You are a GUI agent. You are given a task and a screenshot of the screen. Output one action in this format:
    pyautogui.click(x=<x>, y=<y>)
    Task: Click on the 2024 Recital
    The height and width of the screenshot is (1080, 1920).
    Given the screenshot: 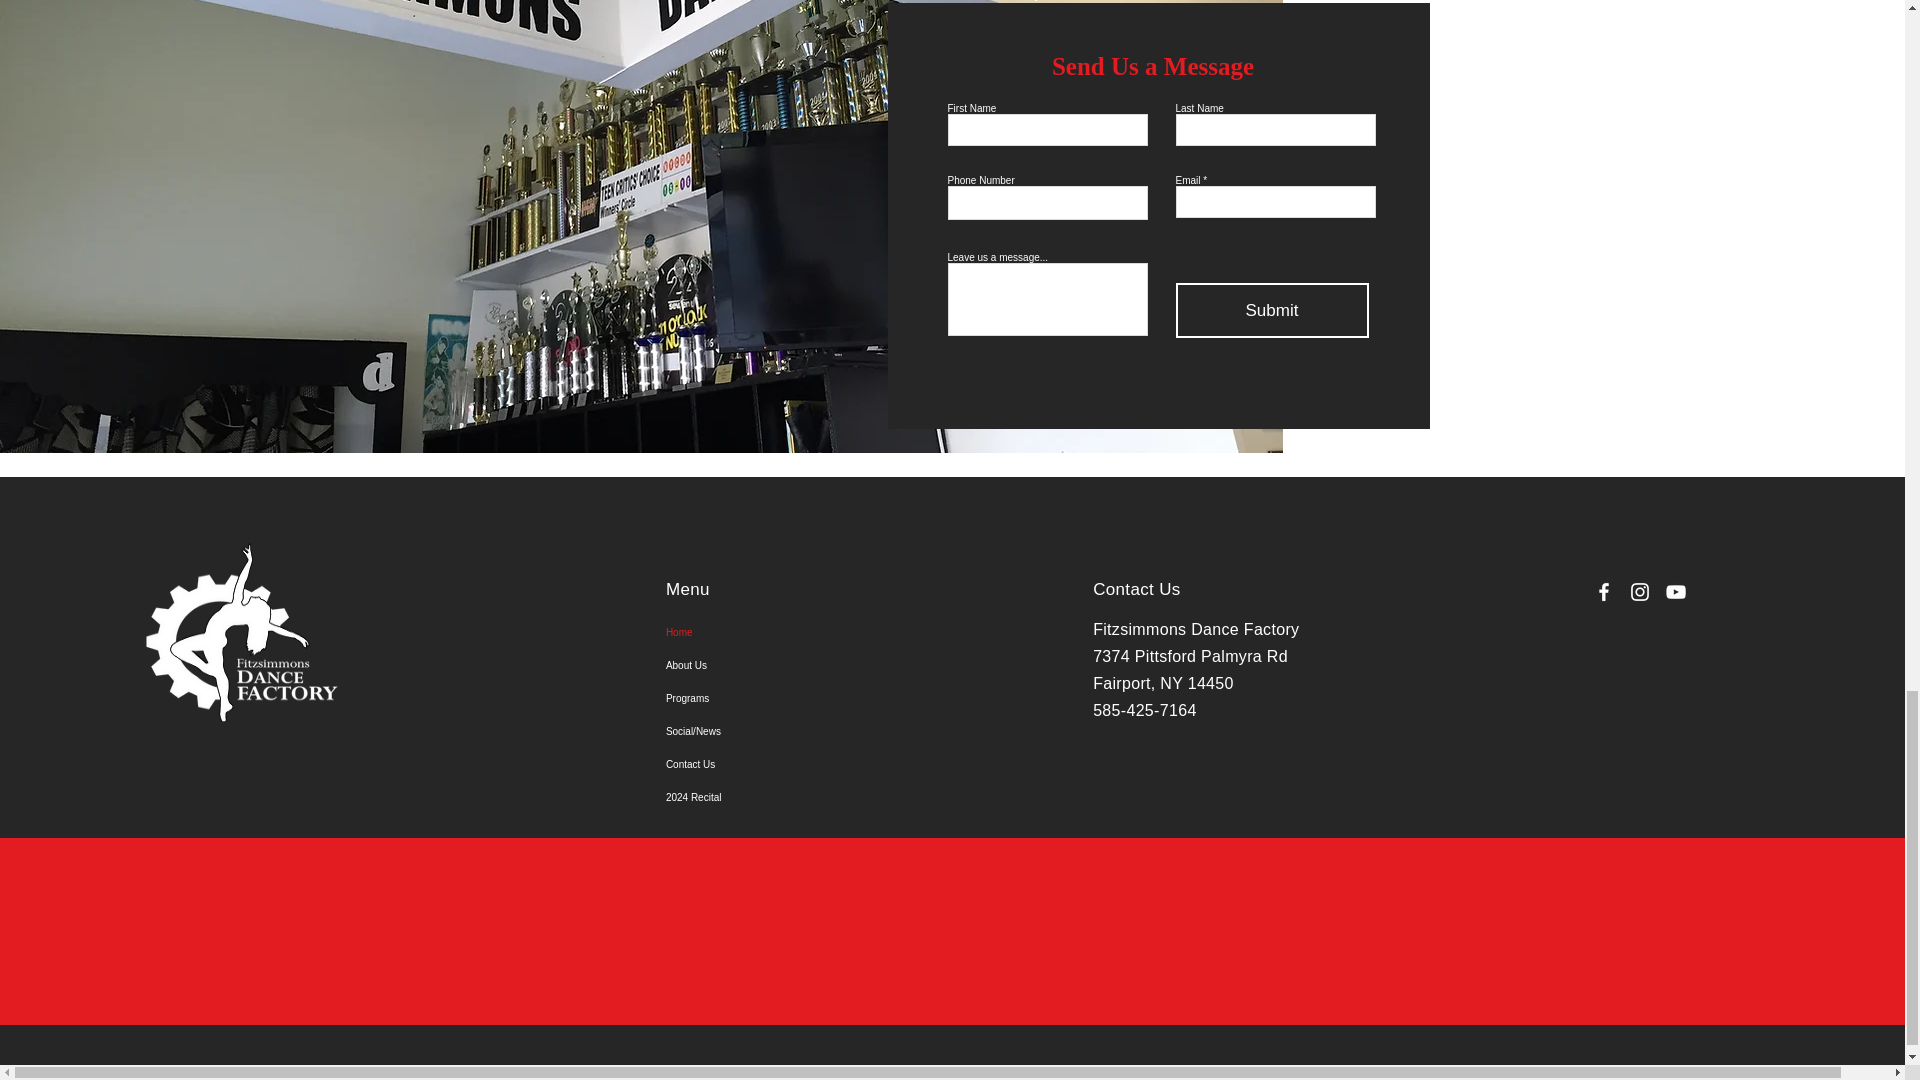 What is the action you would take?
    pyautogui.click(x=764, y=797)
    